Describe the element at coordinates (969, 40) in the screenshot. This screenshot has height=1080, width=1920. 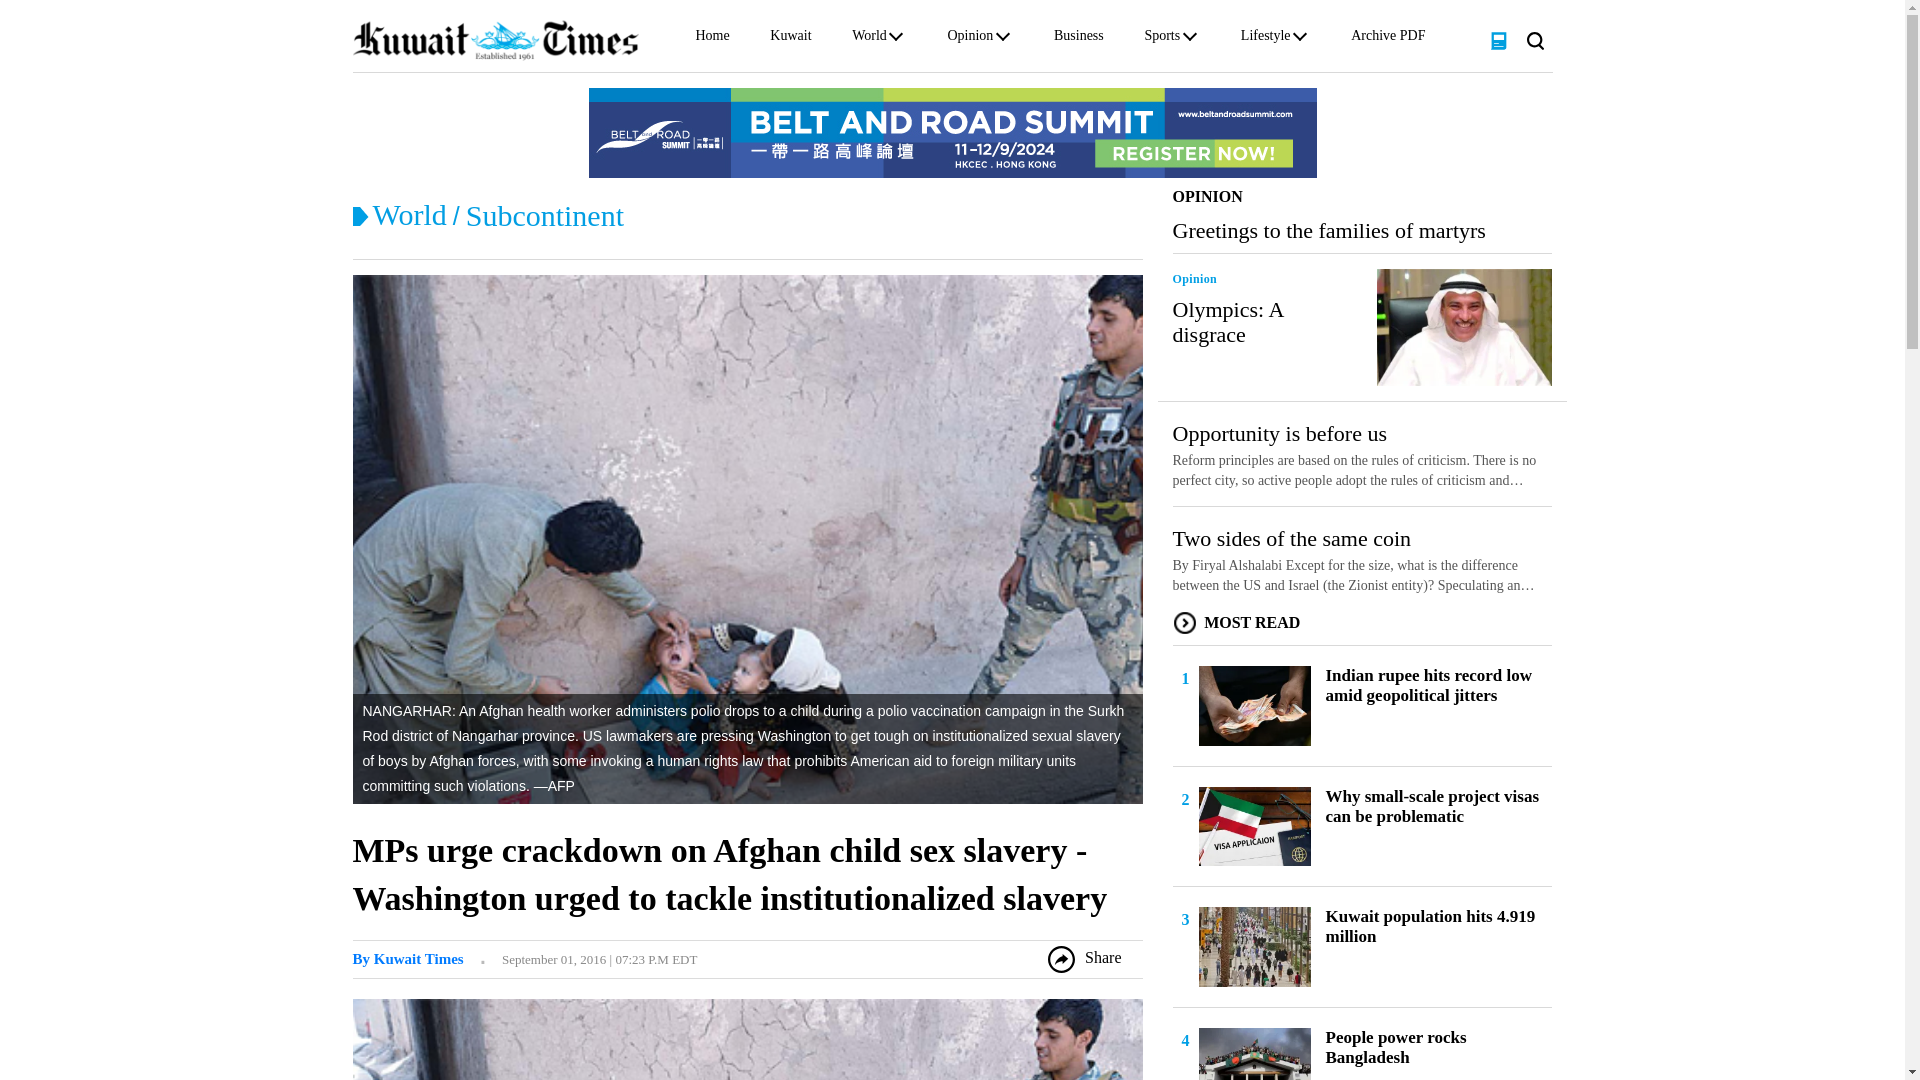
I see `Opinion` at that location.